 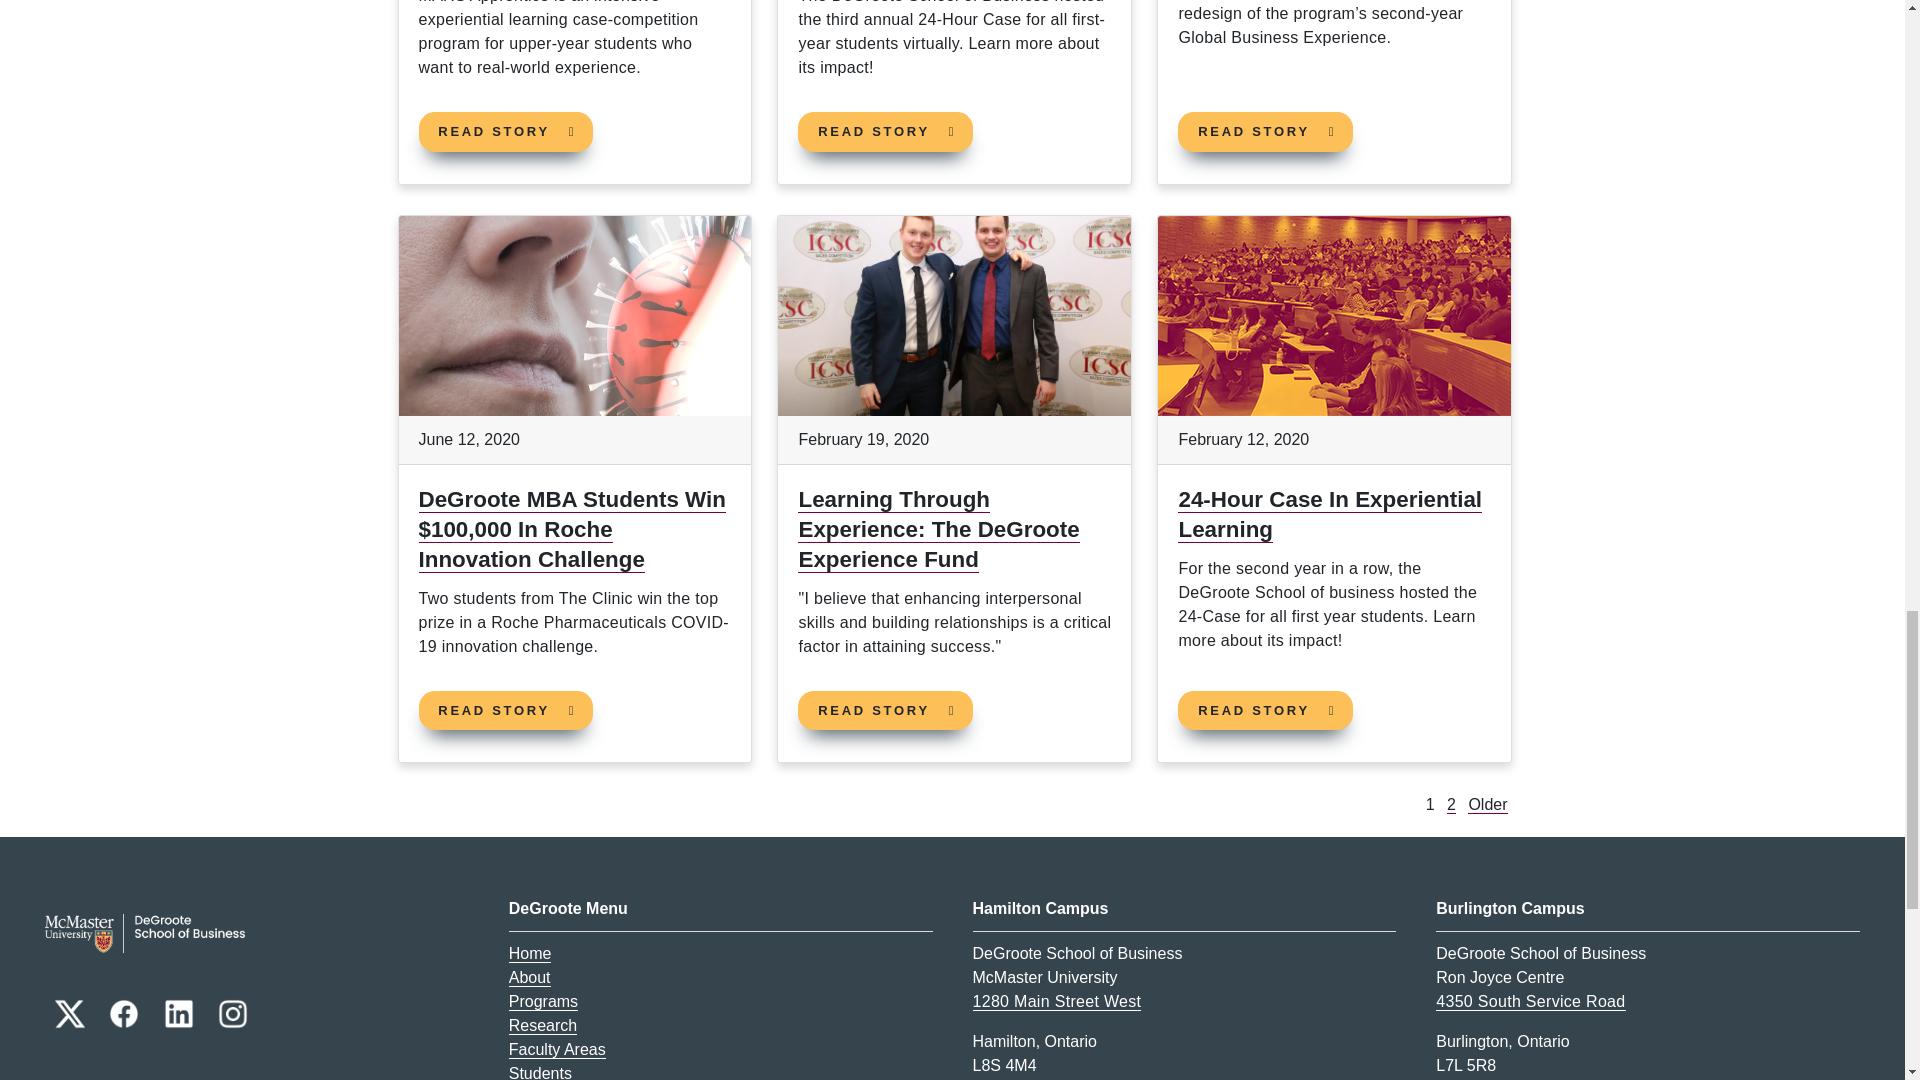 What do you see at coordinates (1530, 1001) in the screenshot?
I see `Google Map for the Ron Joyce Centre` at bounding box center [1530, 1001].